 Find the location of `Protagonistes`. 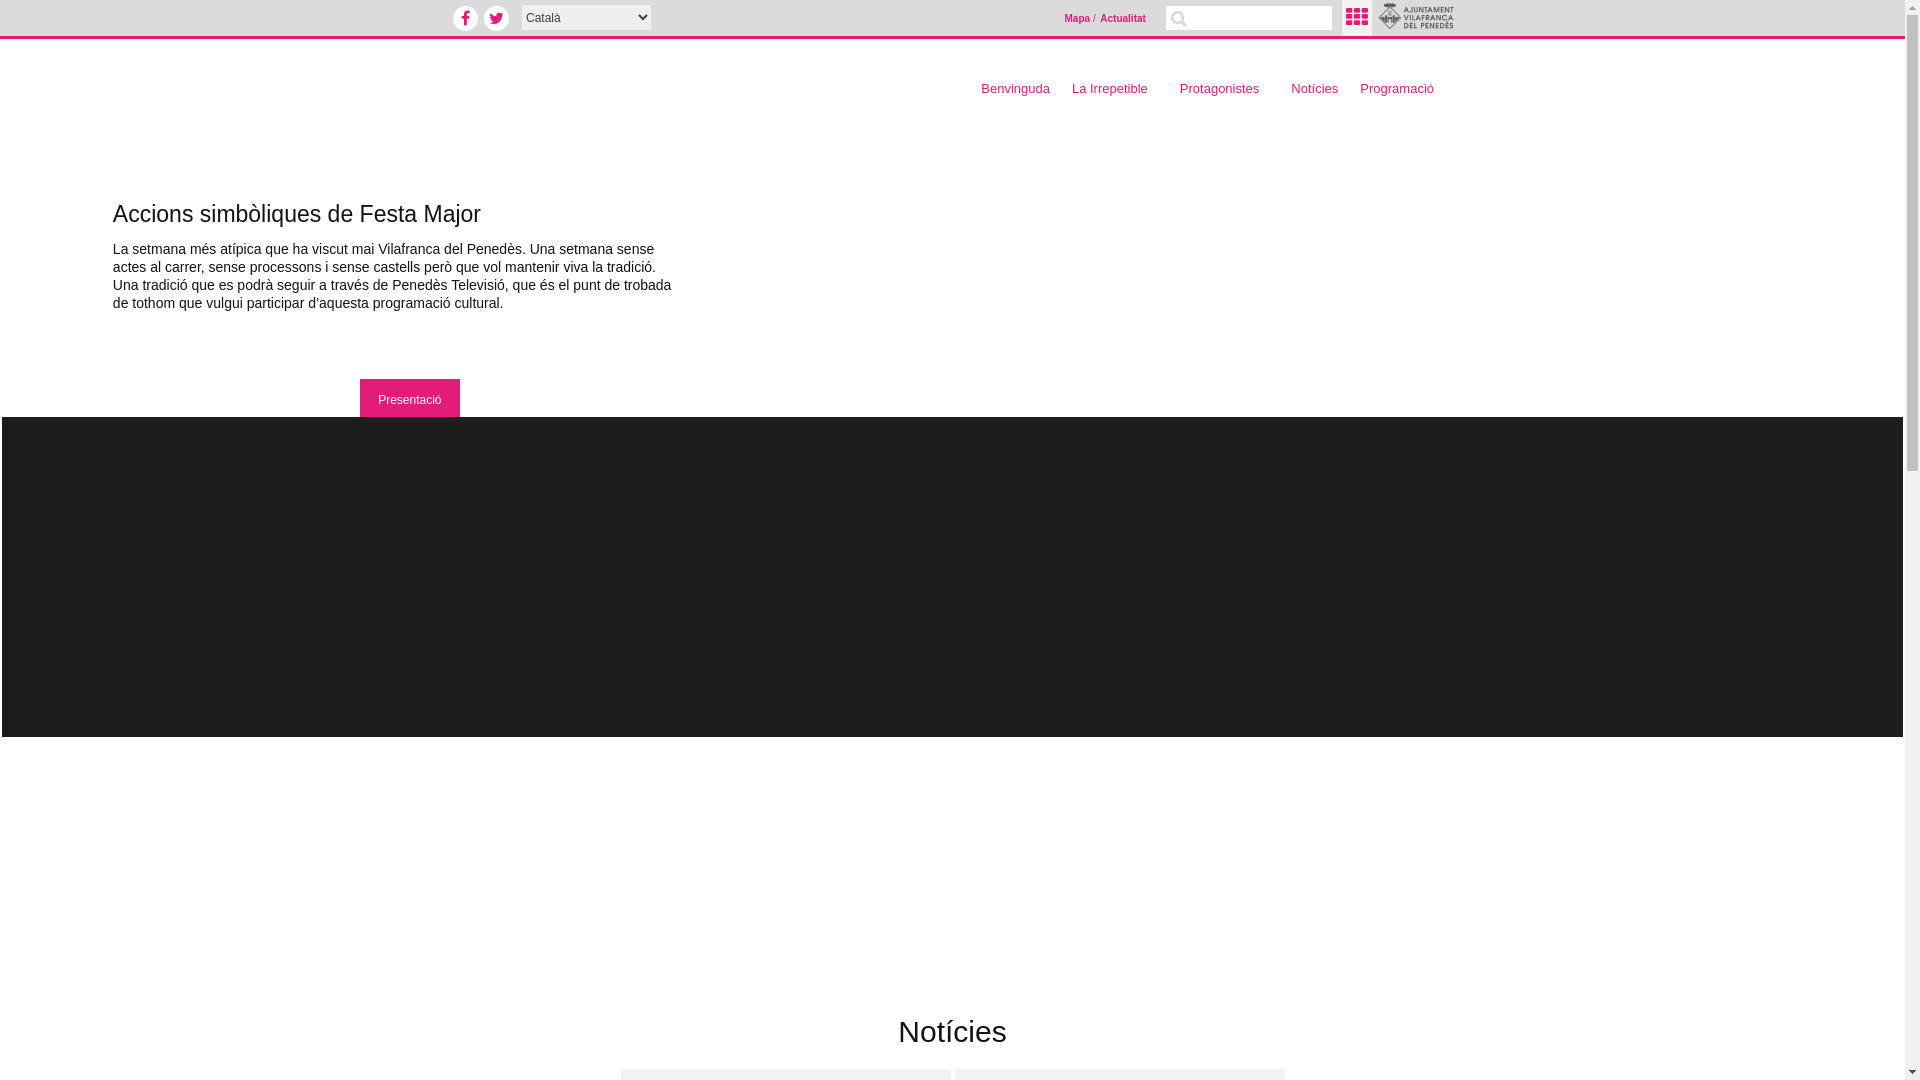

Protagonistes is located at coordinates (1225, 88).